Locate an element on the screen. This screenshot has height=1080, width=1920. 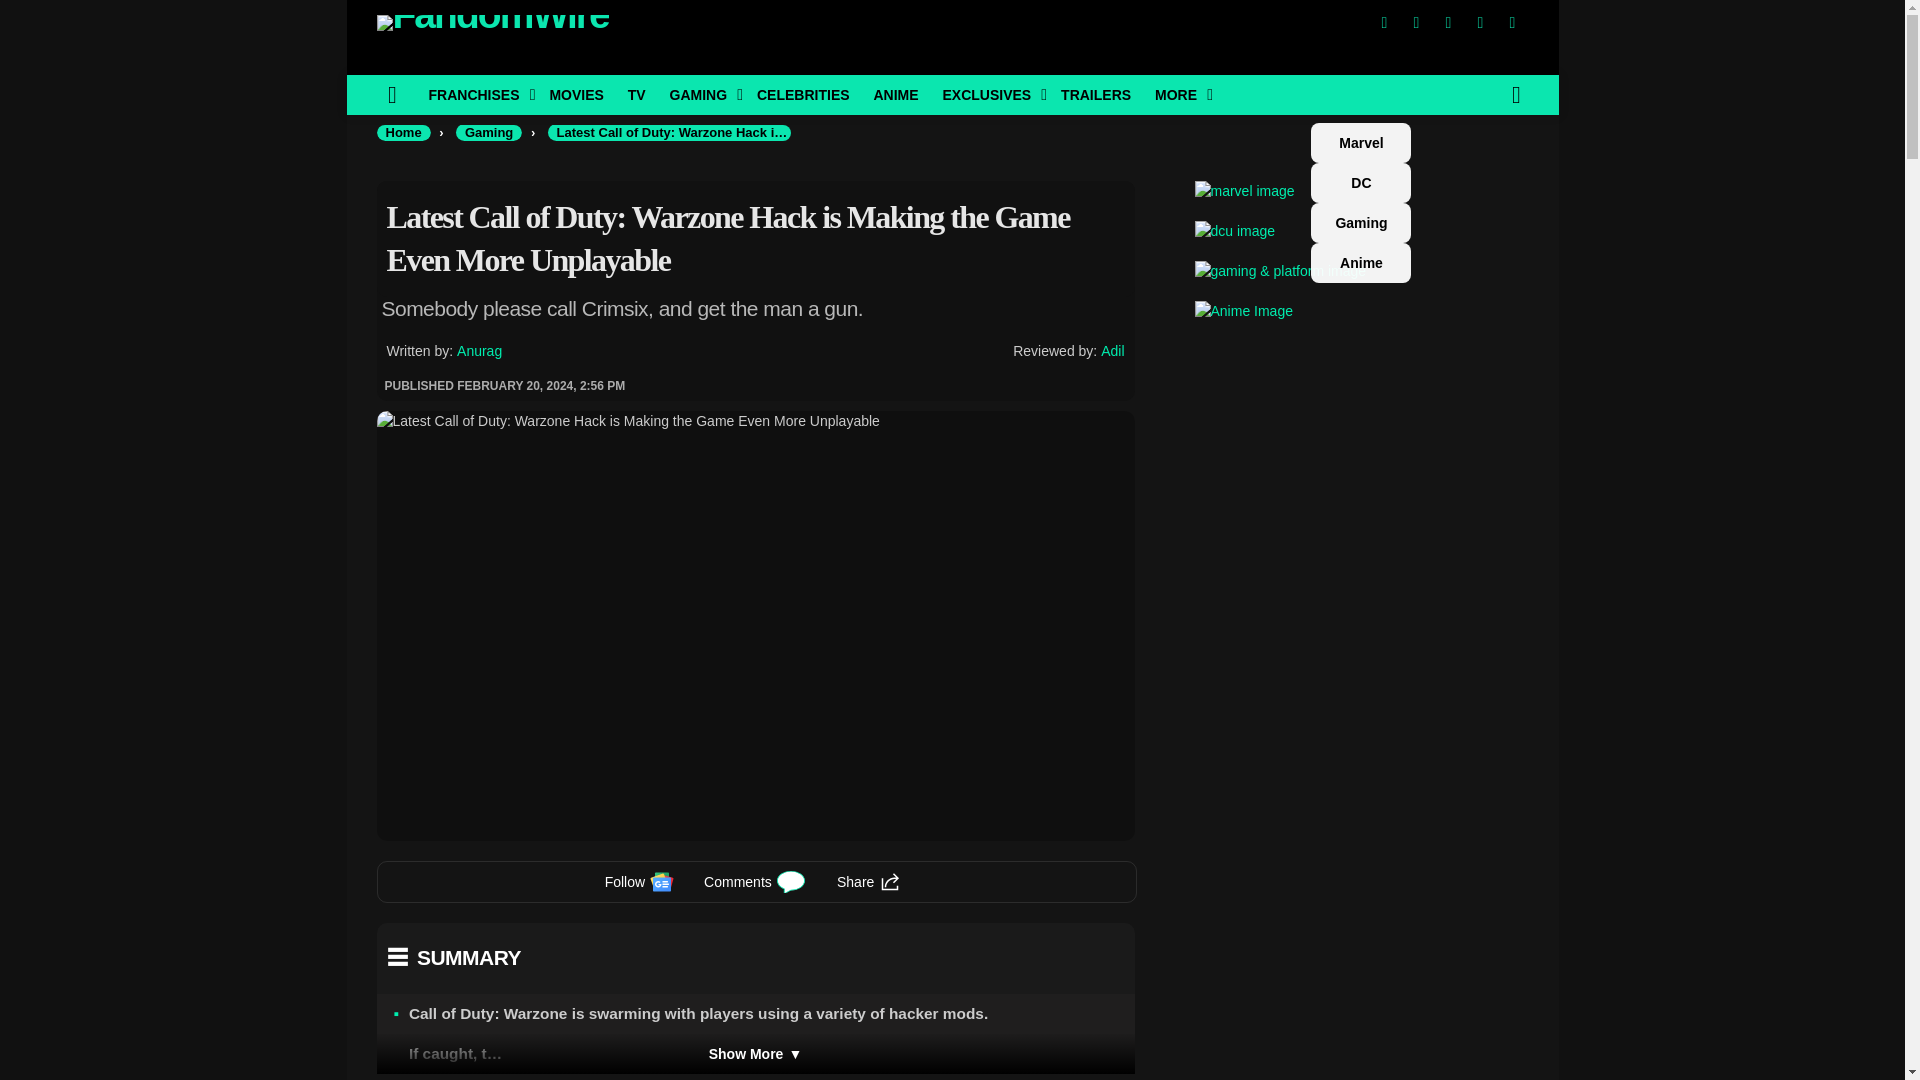
Facebook is located at coordinates (1383, 22).